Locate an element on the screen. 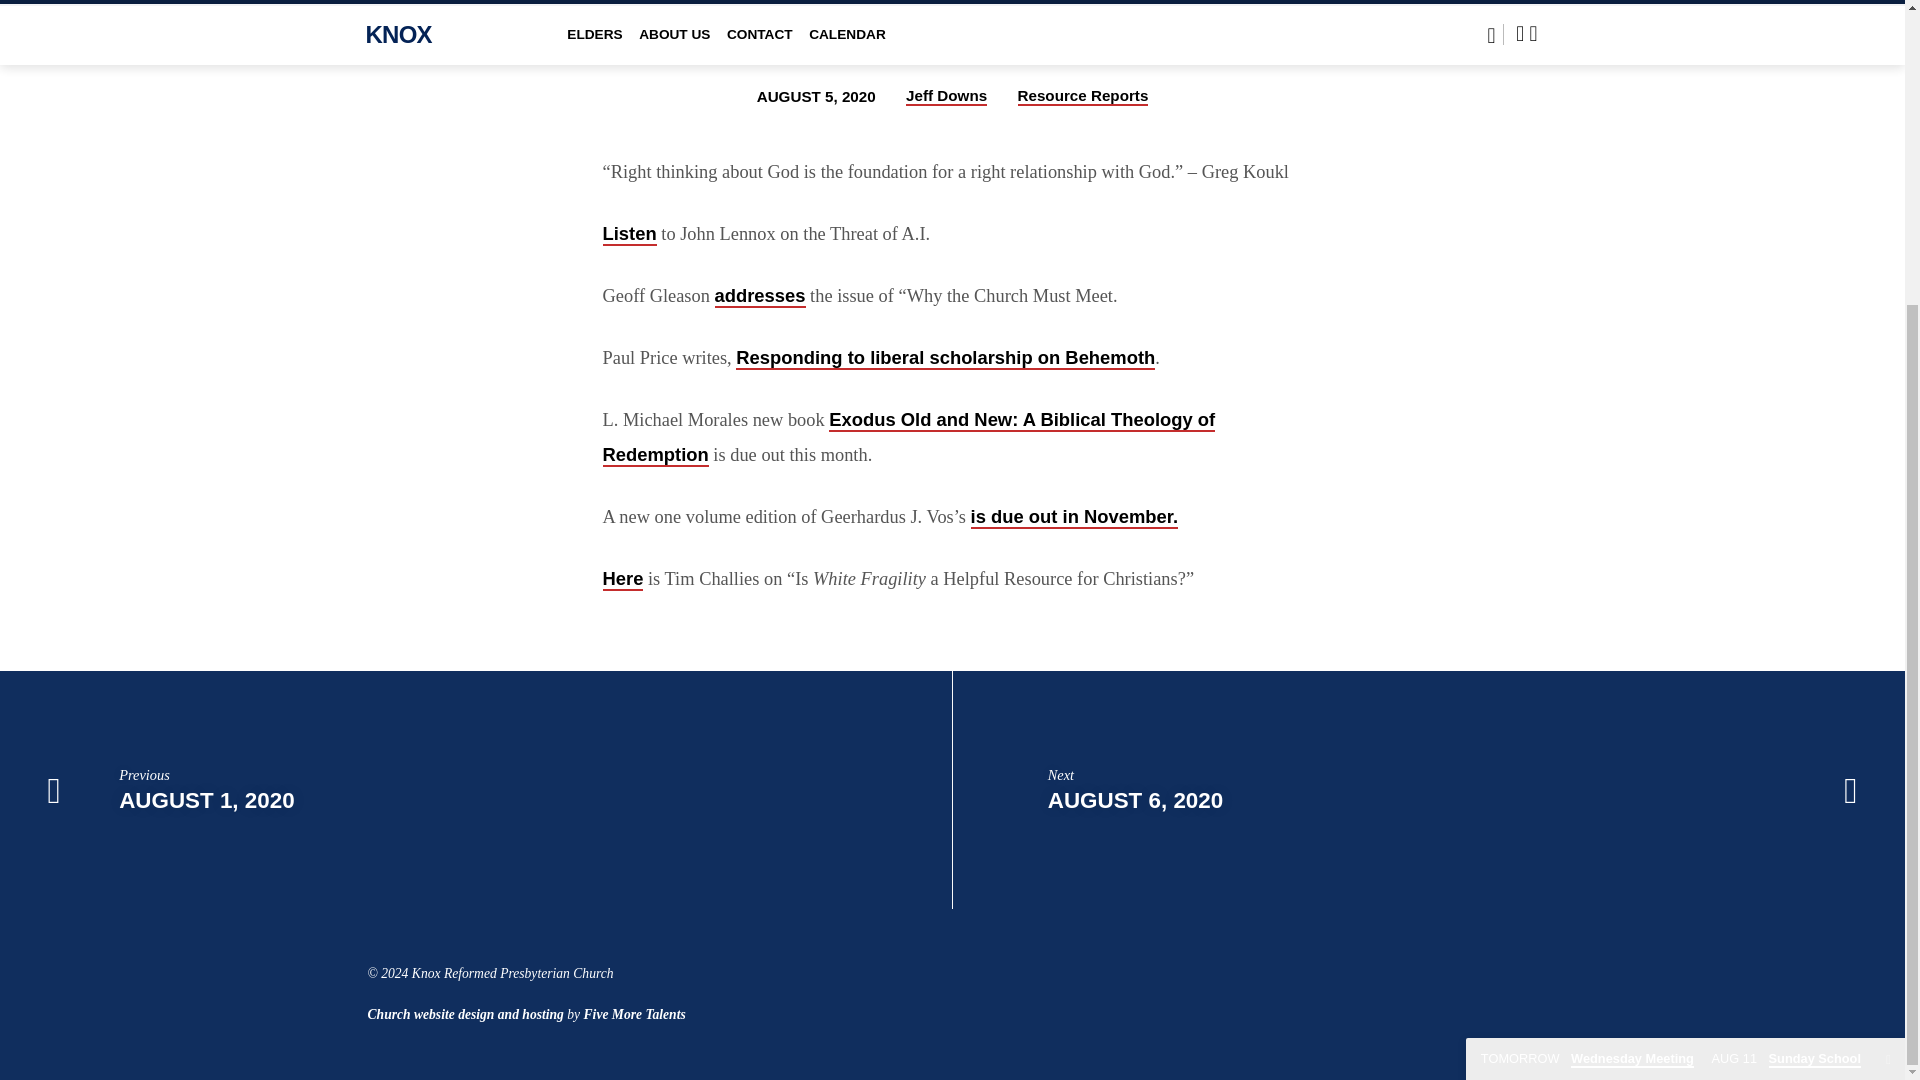  Exodus Old and New: A Biblical Theology of Redemption is located at coordinates (908, 437).